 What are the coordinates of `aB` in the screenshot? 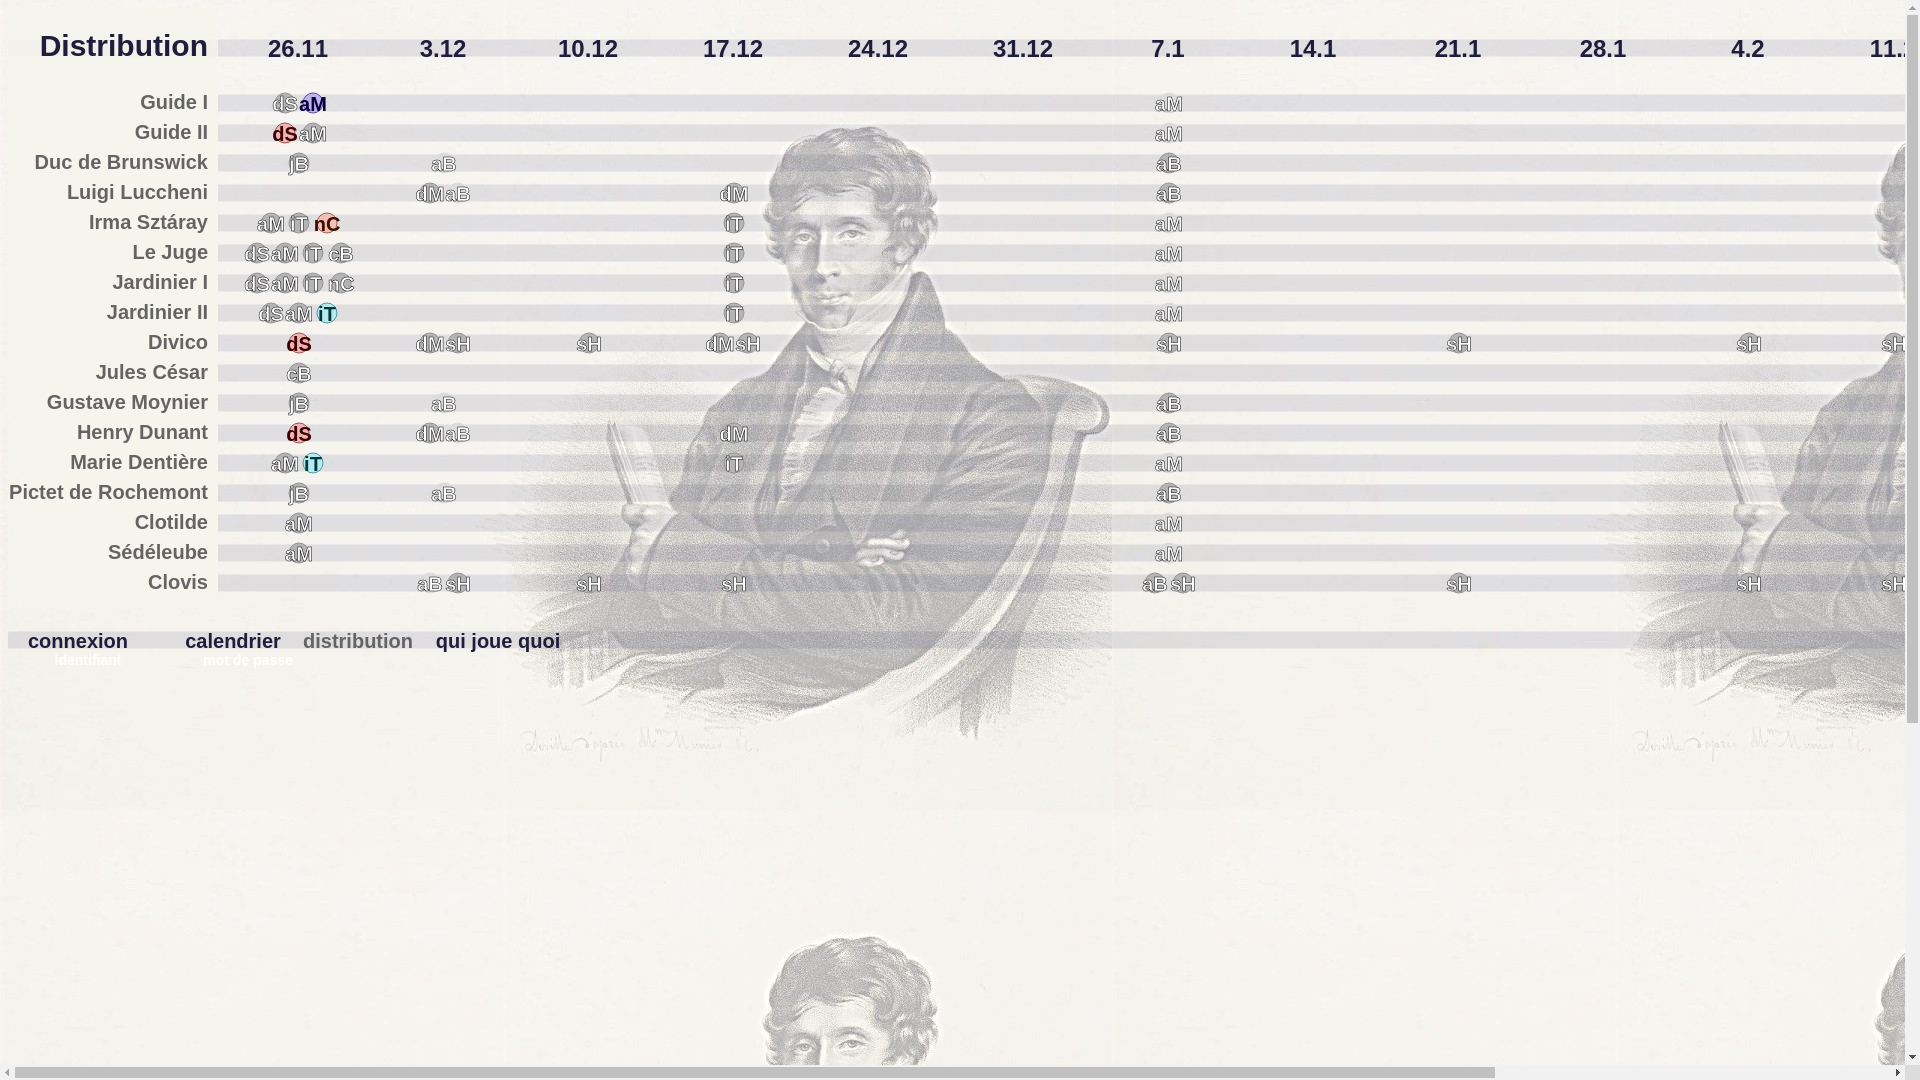 It's located at (444, 404).